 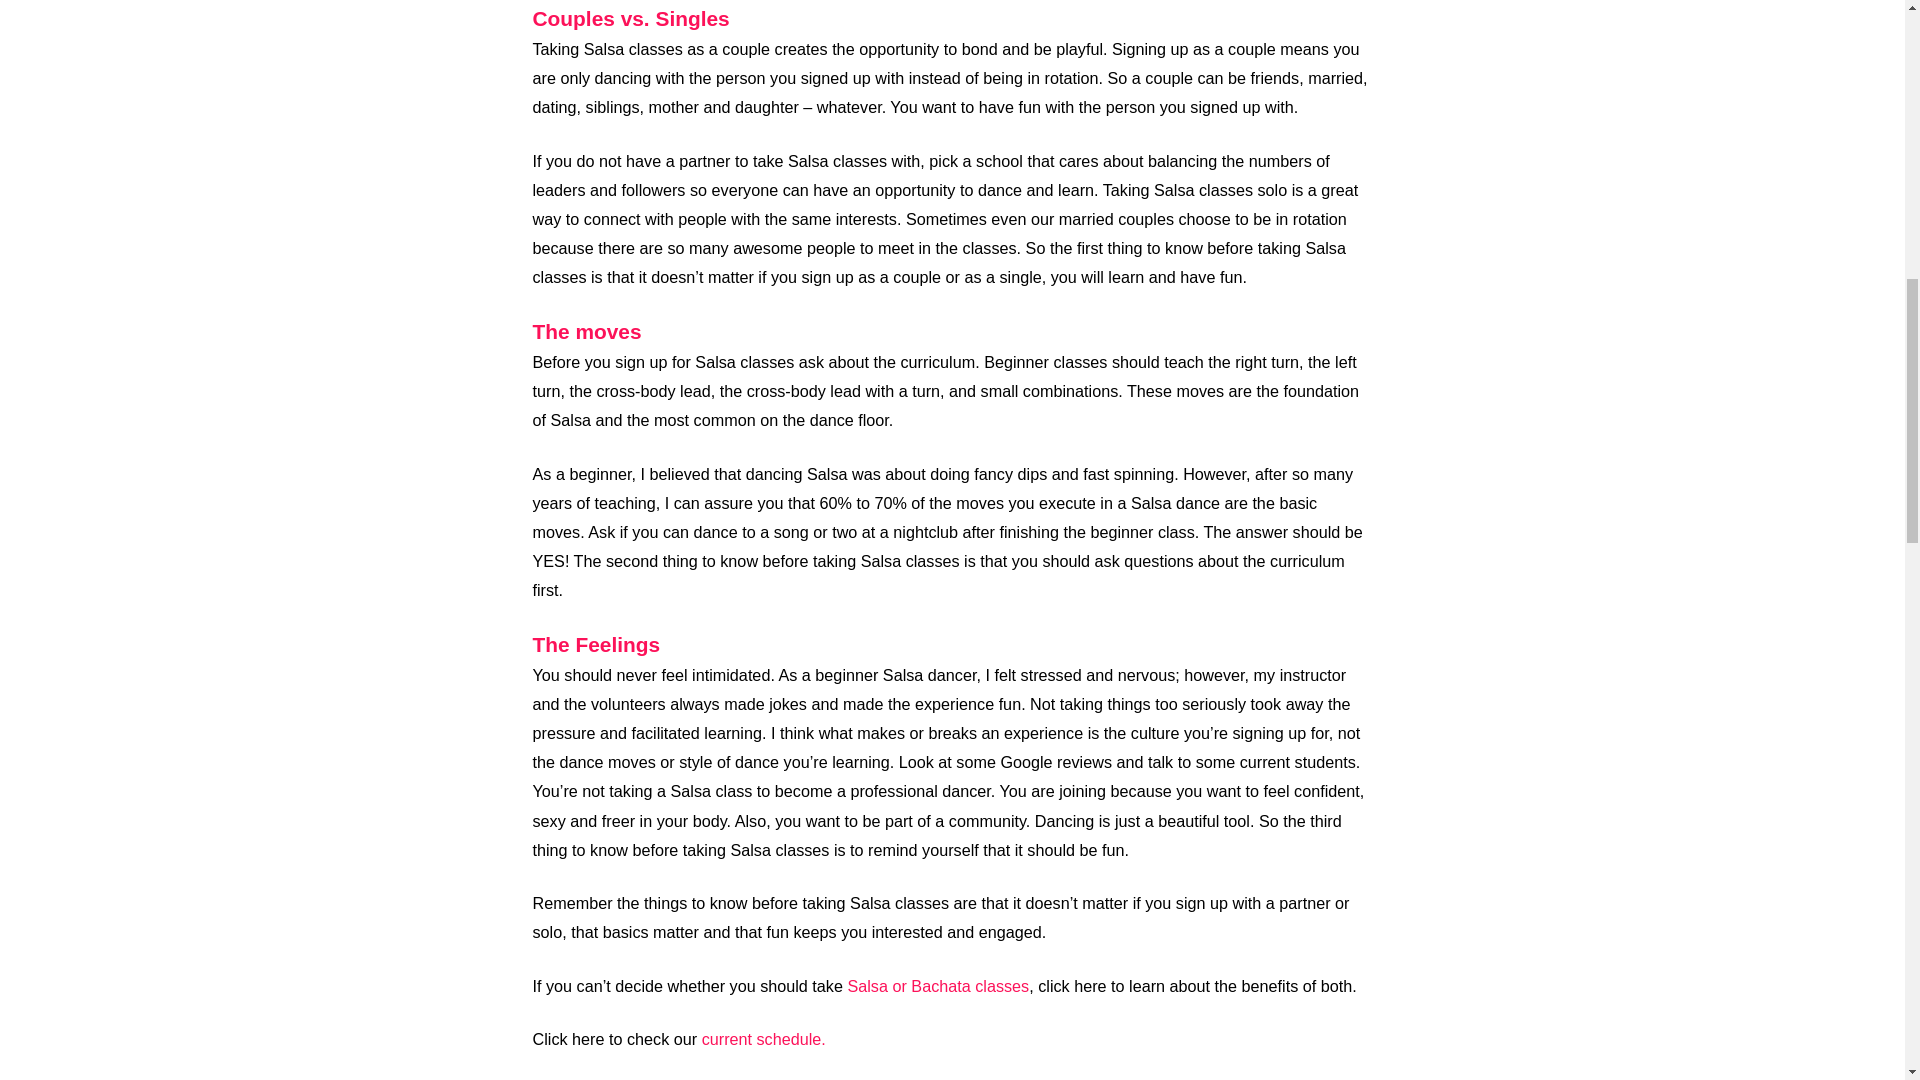 What do you see at coordinates (764, 1038) in the screenshot?
I see `current schedule.` at bounding box center [764, 1038].